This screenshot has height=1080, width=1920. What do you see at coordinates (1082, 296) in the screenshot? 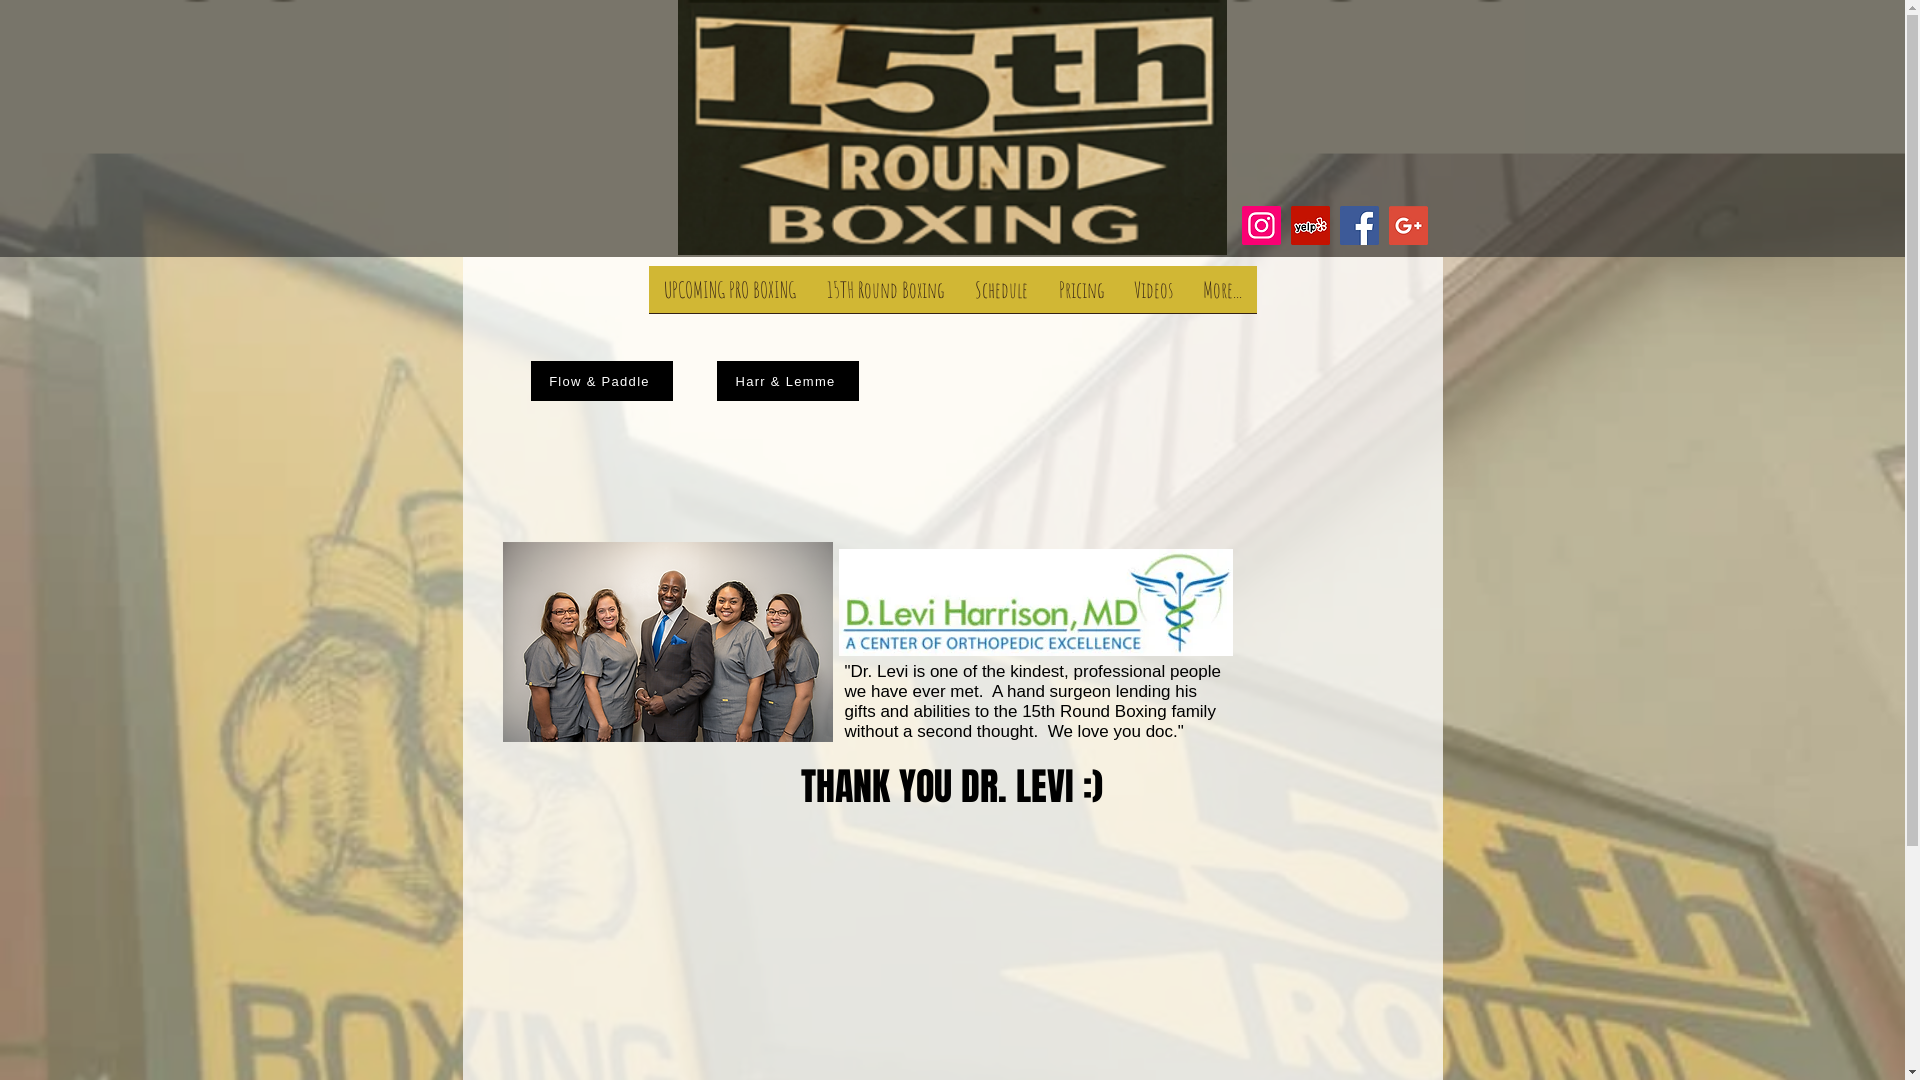
I see `Pricing` at bounding box center [1082, 296].